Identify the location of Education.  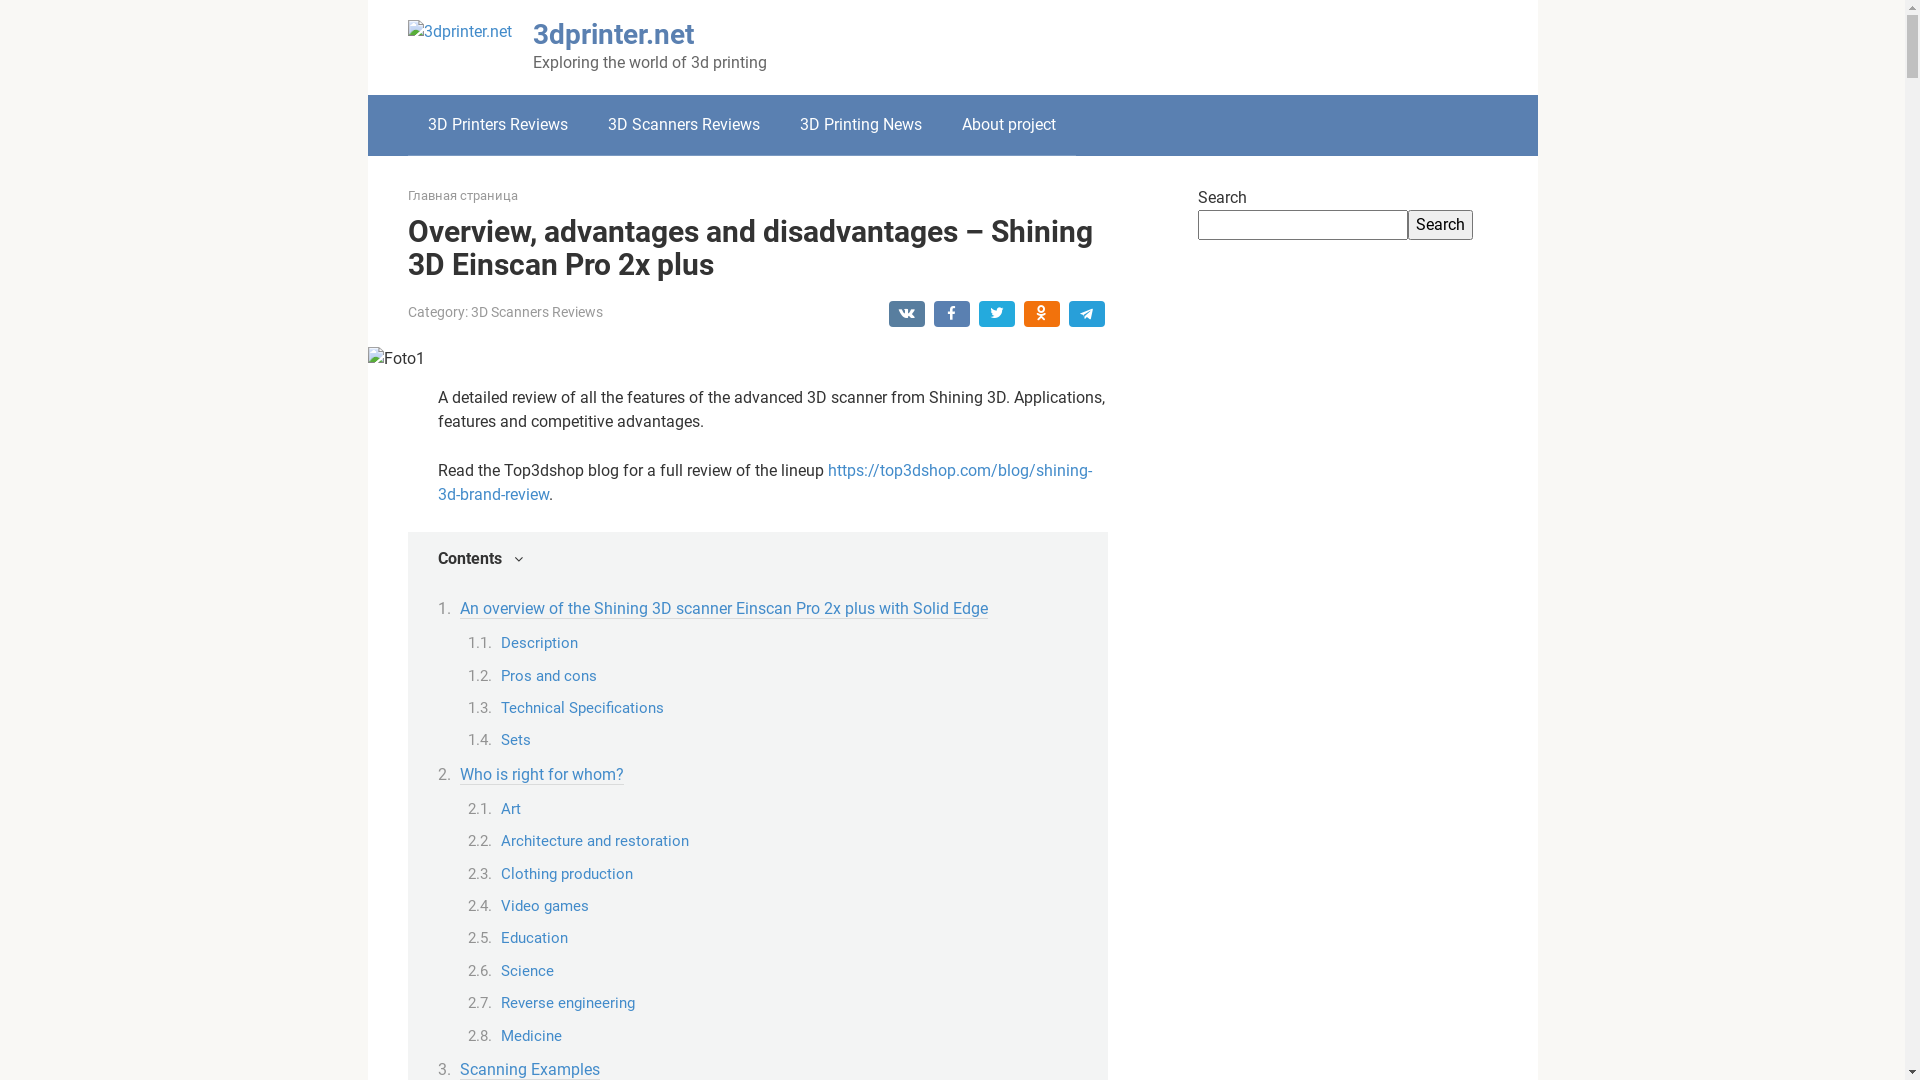
(534, 938).